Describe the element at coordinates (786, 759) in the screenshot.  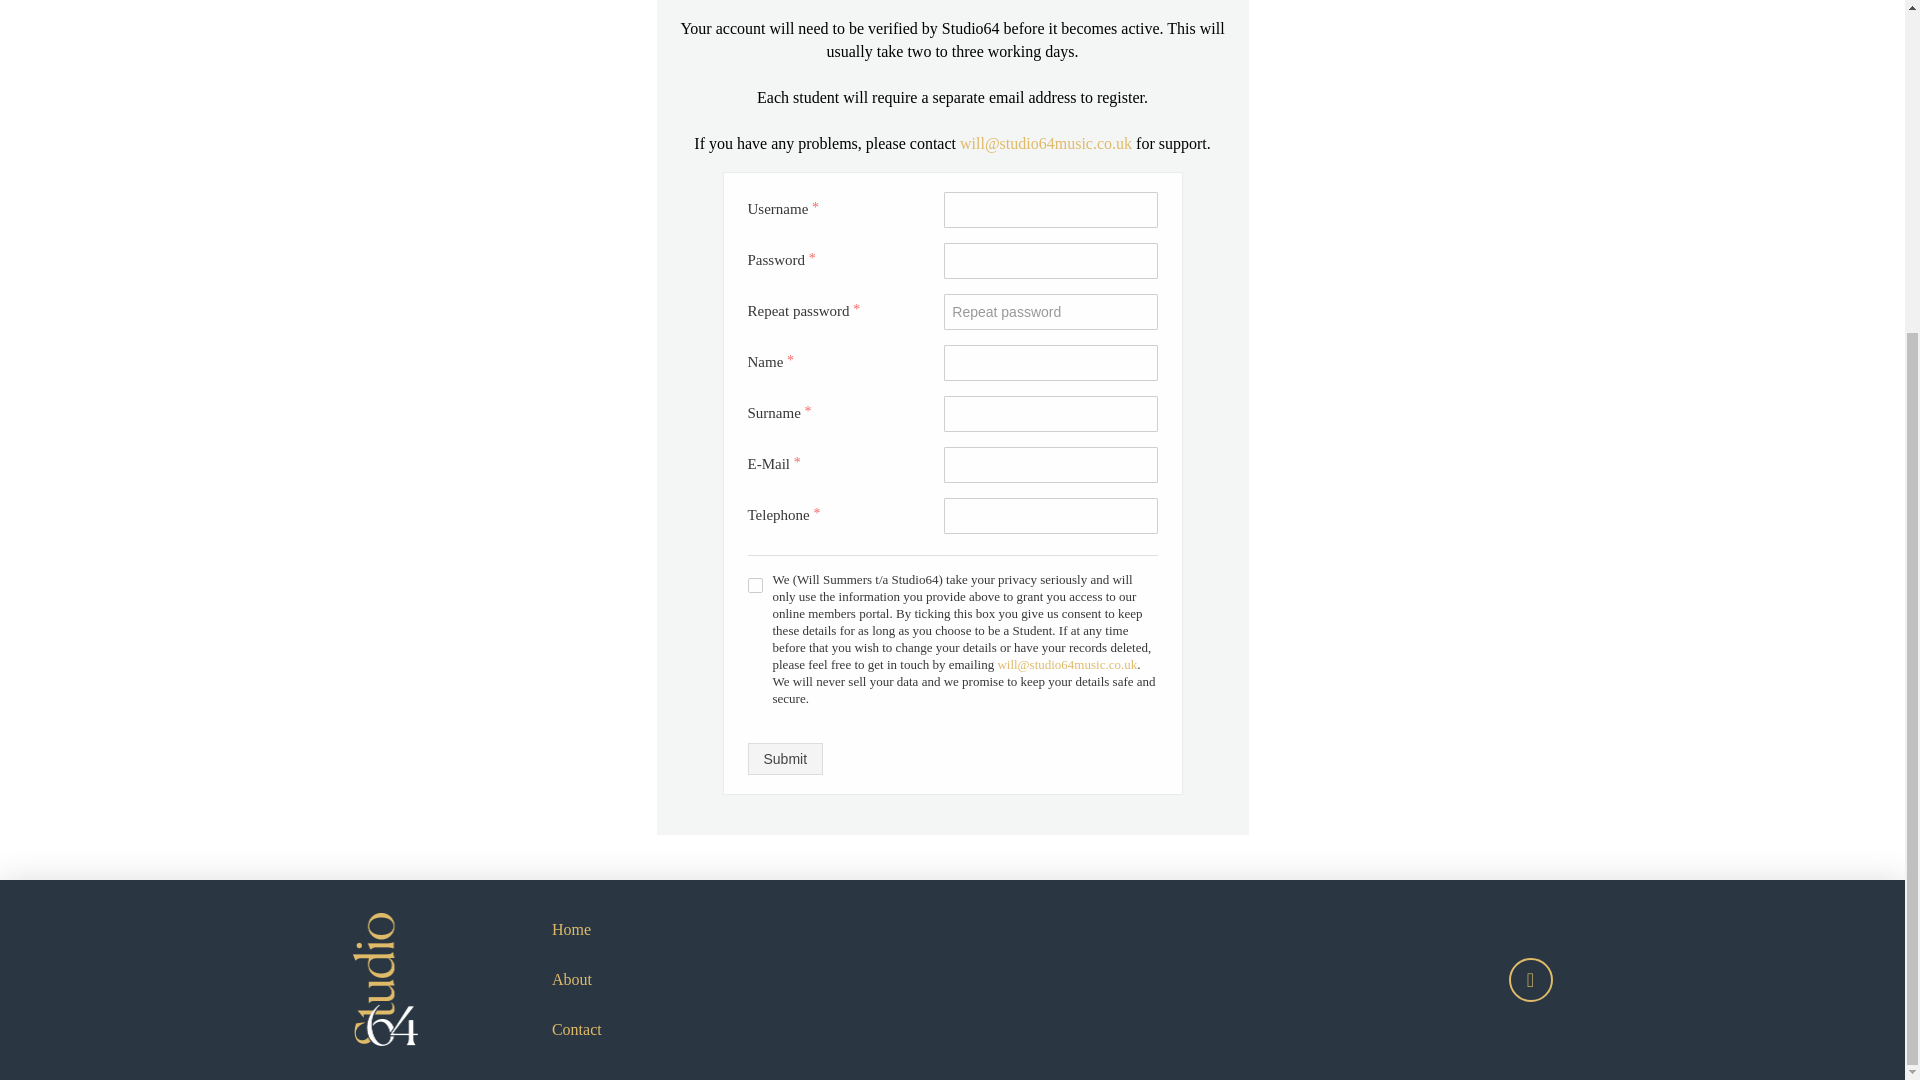
I see `Submit` at that location.